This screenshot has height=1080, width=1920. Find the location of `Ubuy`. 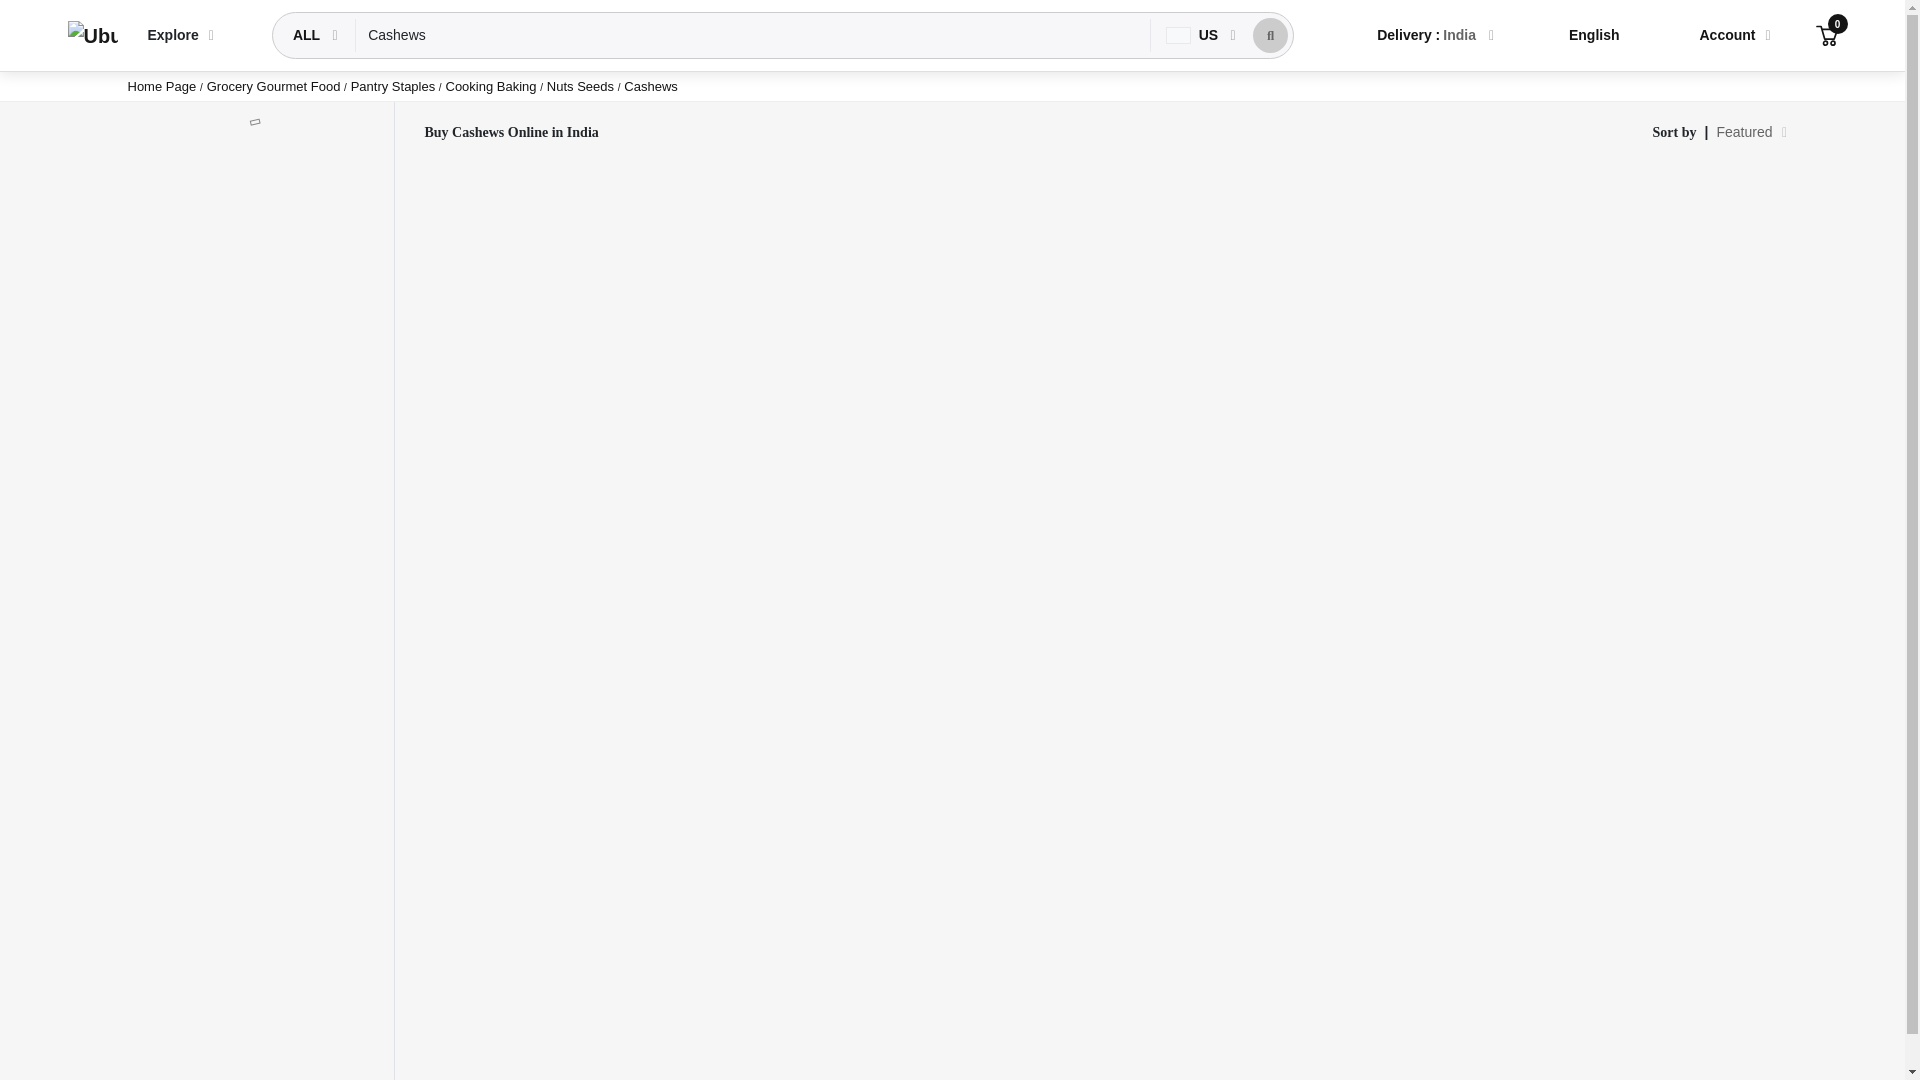

Ubuy is located at coordinates (92, 36).